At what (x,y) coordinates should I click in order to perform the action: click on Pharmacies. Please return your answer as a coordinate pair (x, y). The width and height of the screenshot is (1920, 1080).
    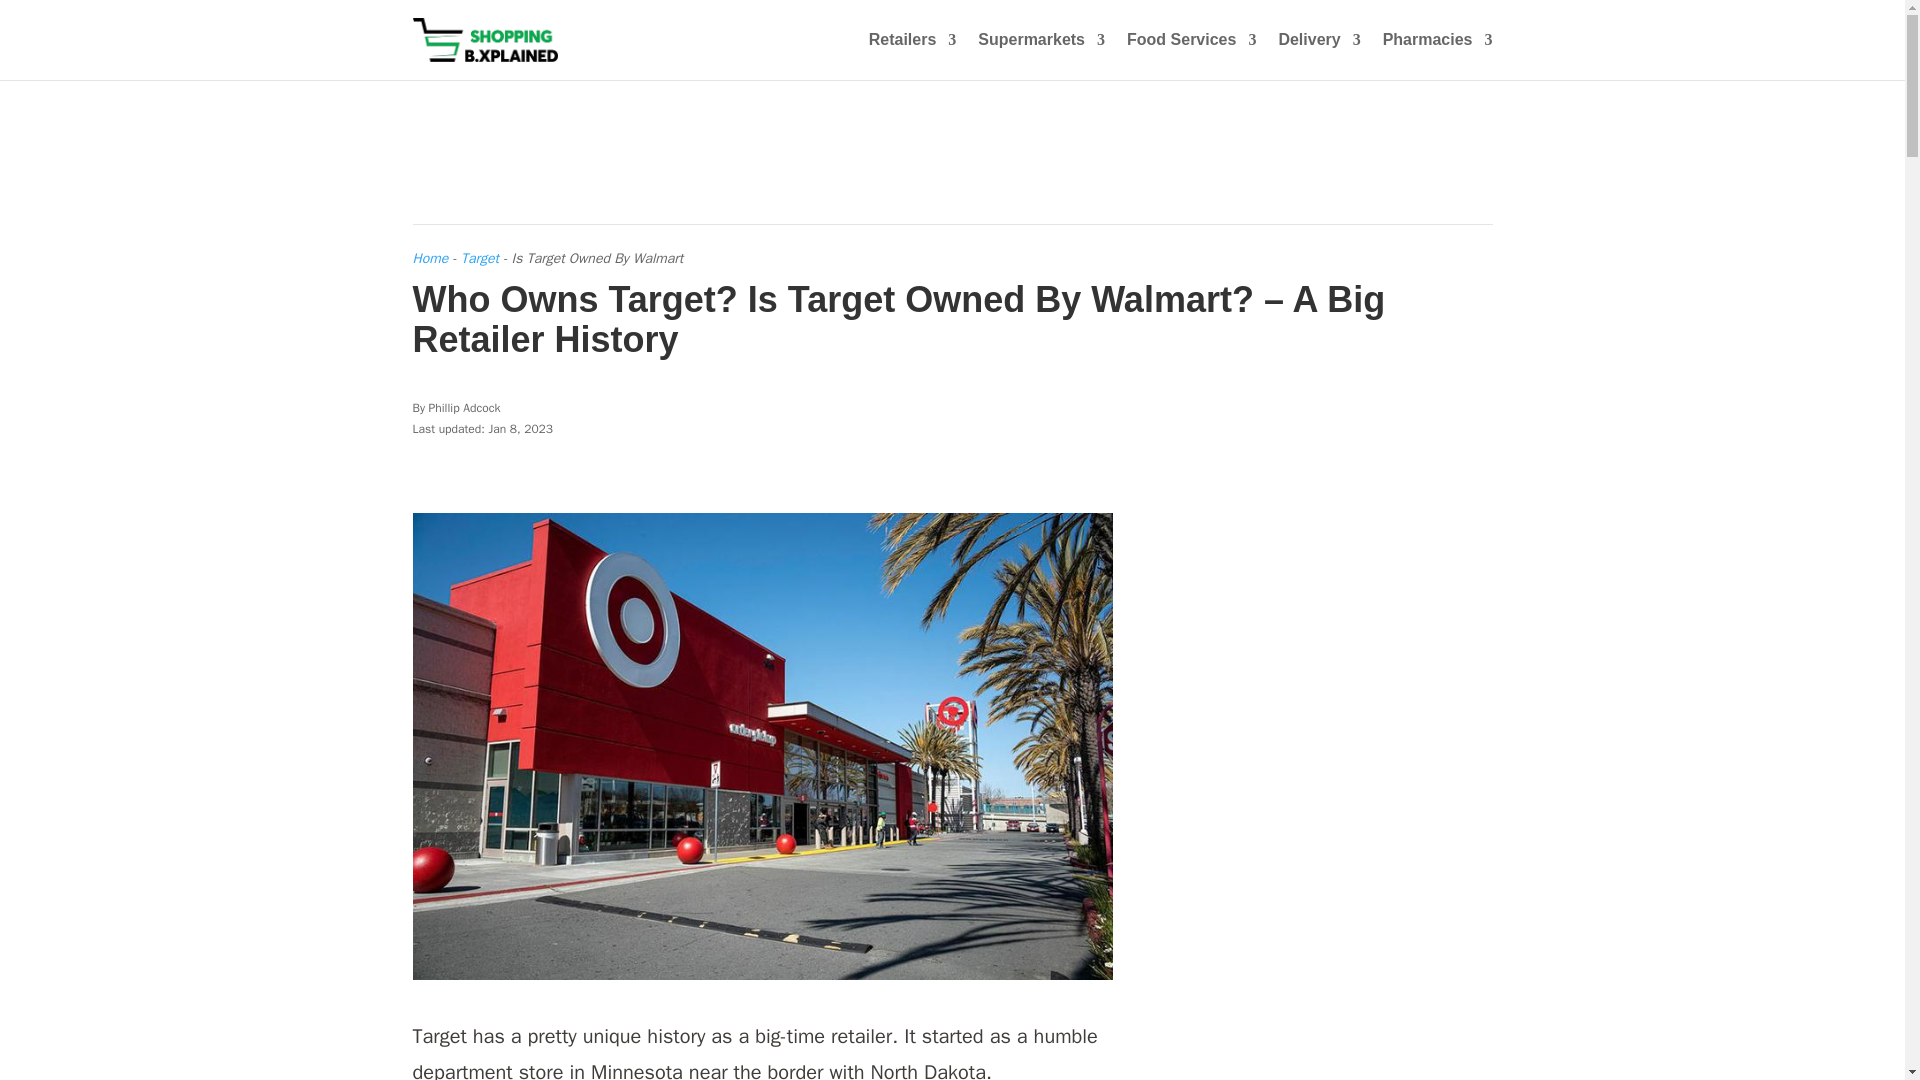
    Looking at the image, I should click on (1438, 56).